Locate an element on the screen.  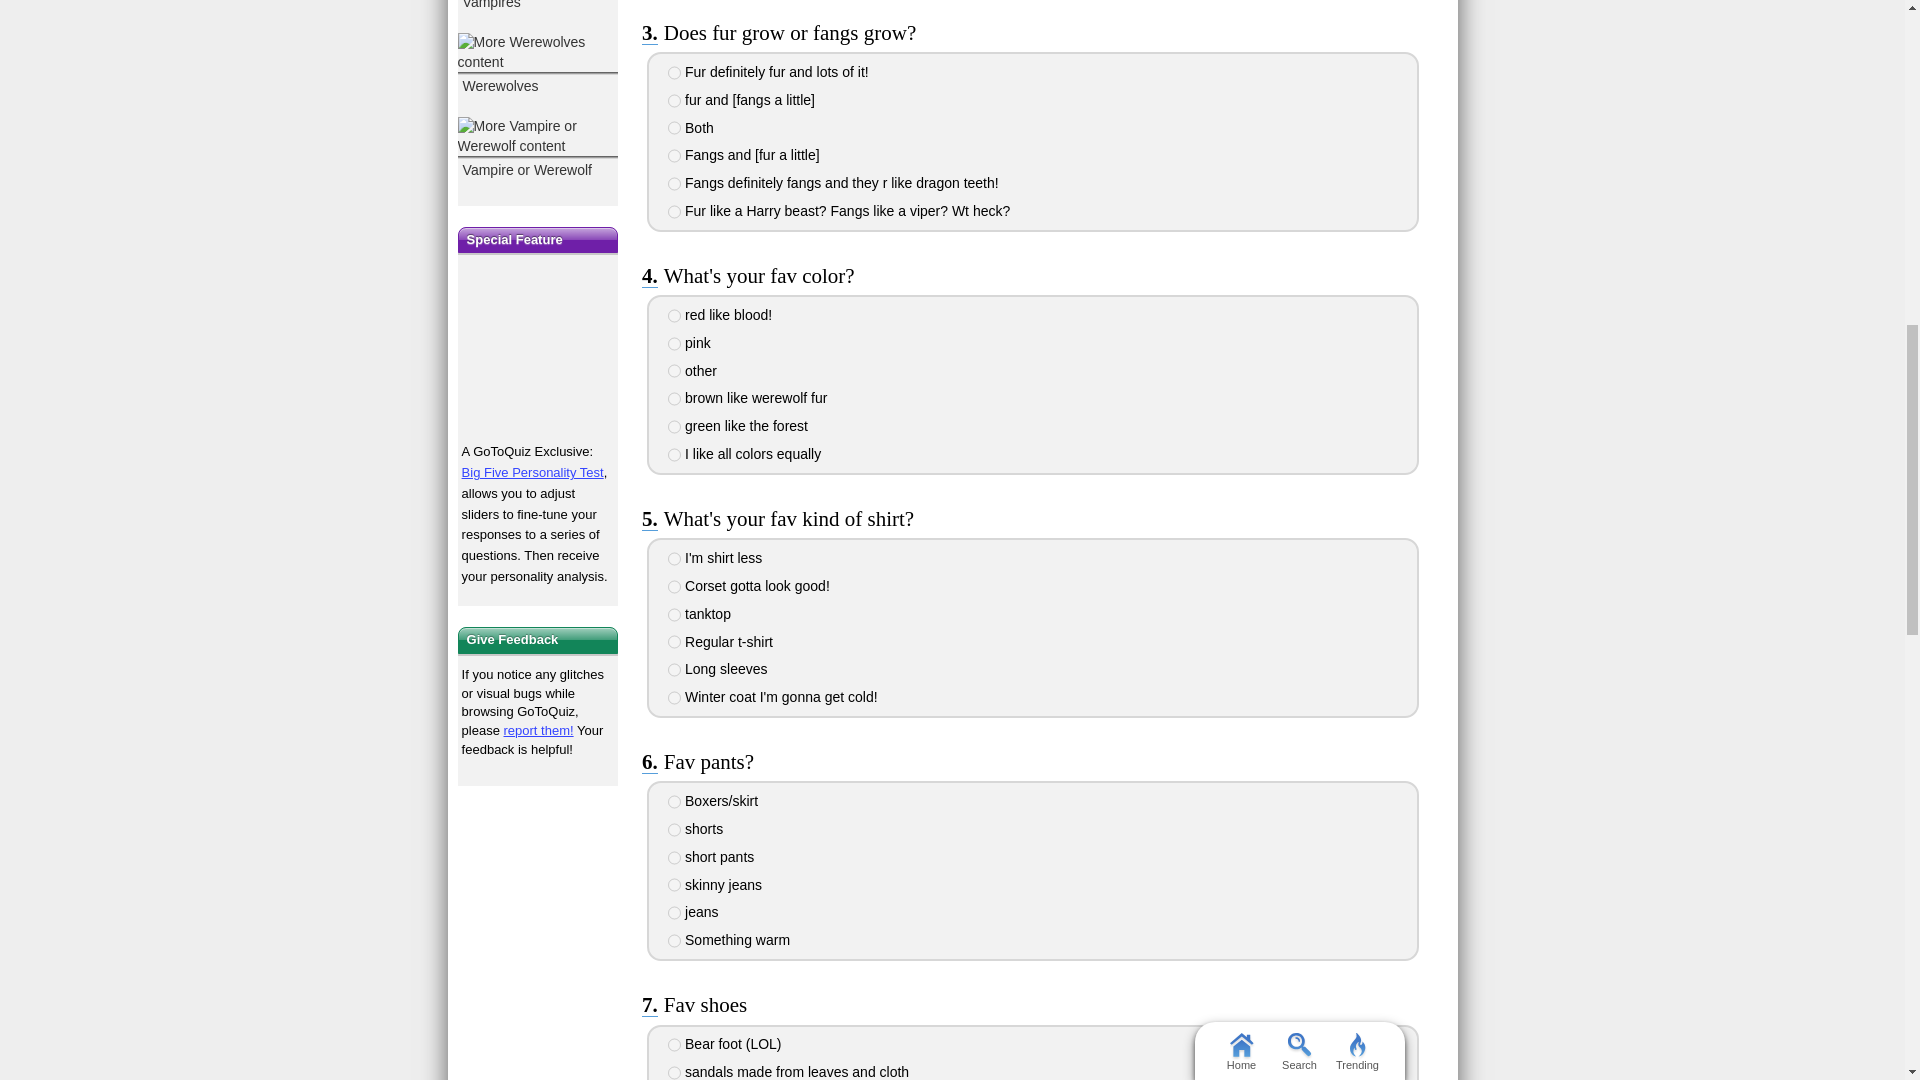
1 is located at coordinates (674, 315).